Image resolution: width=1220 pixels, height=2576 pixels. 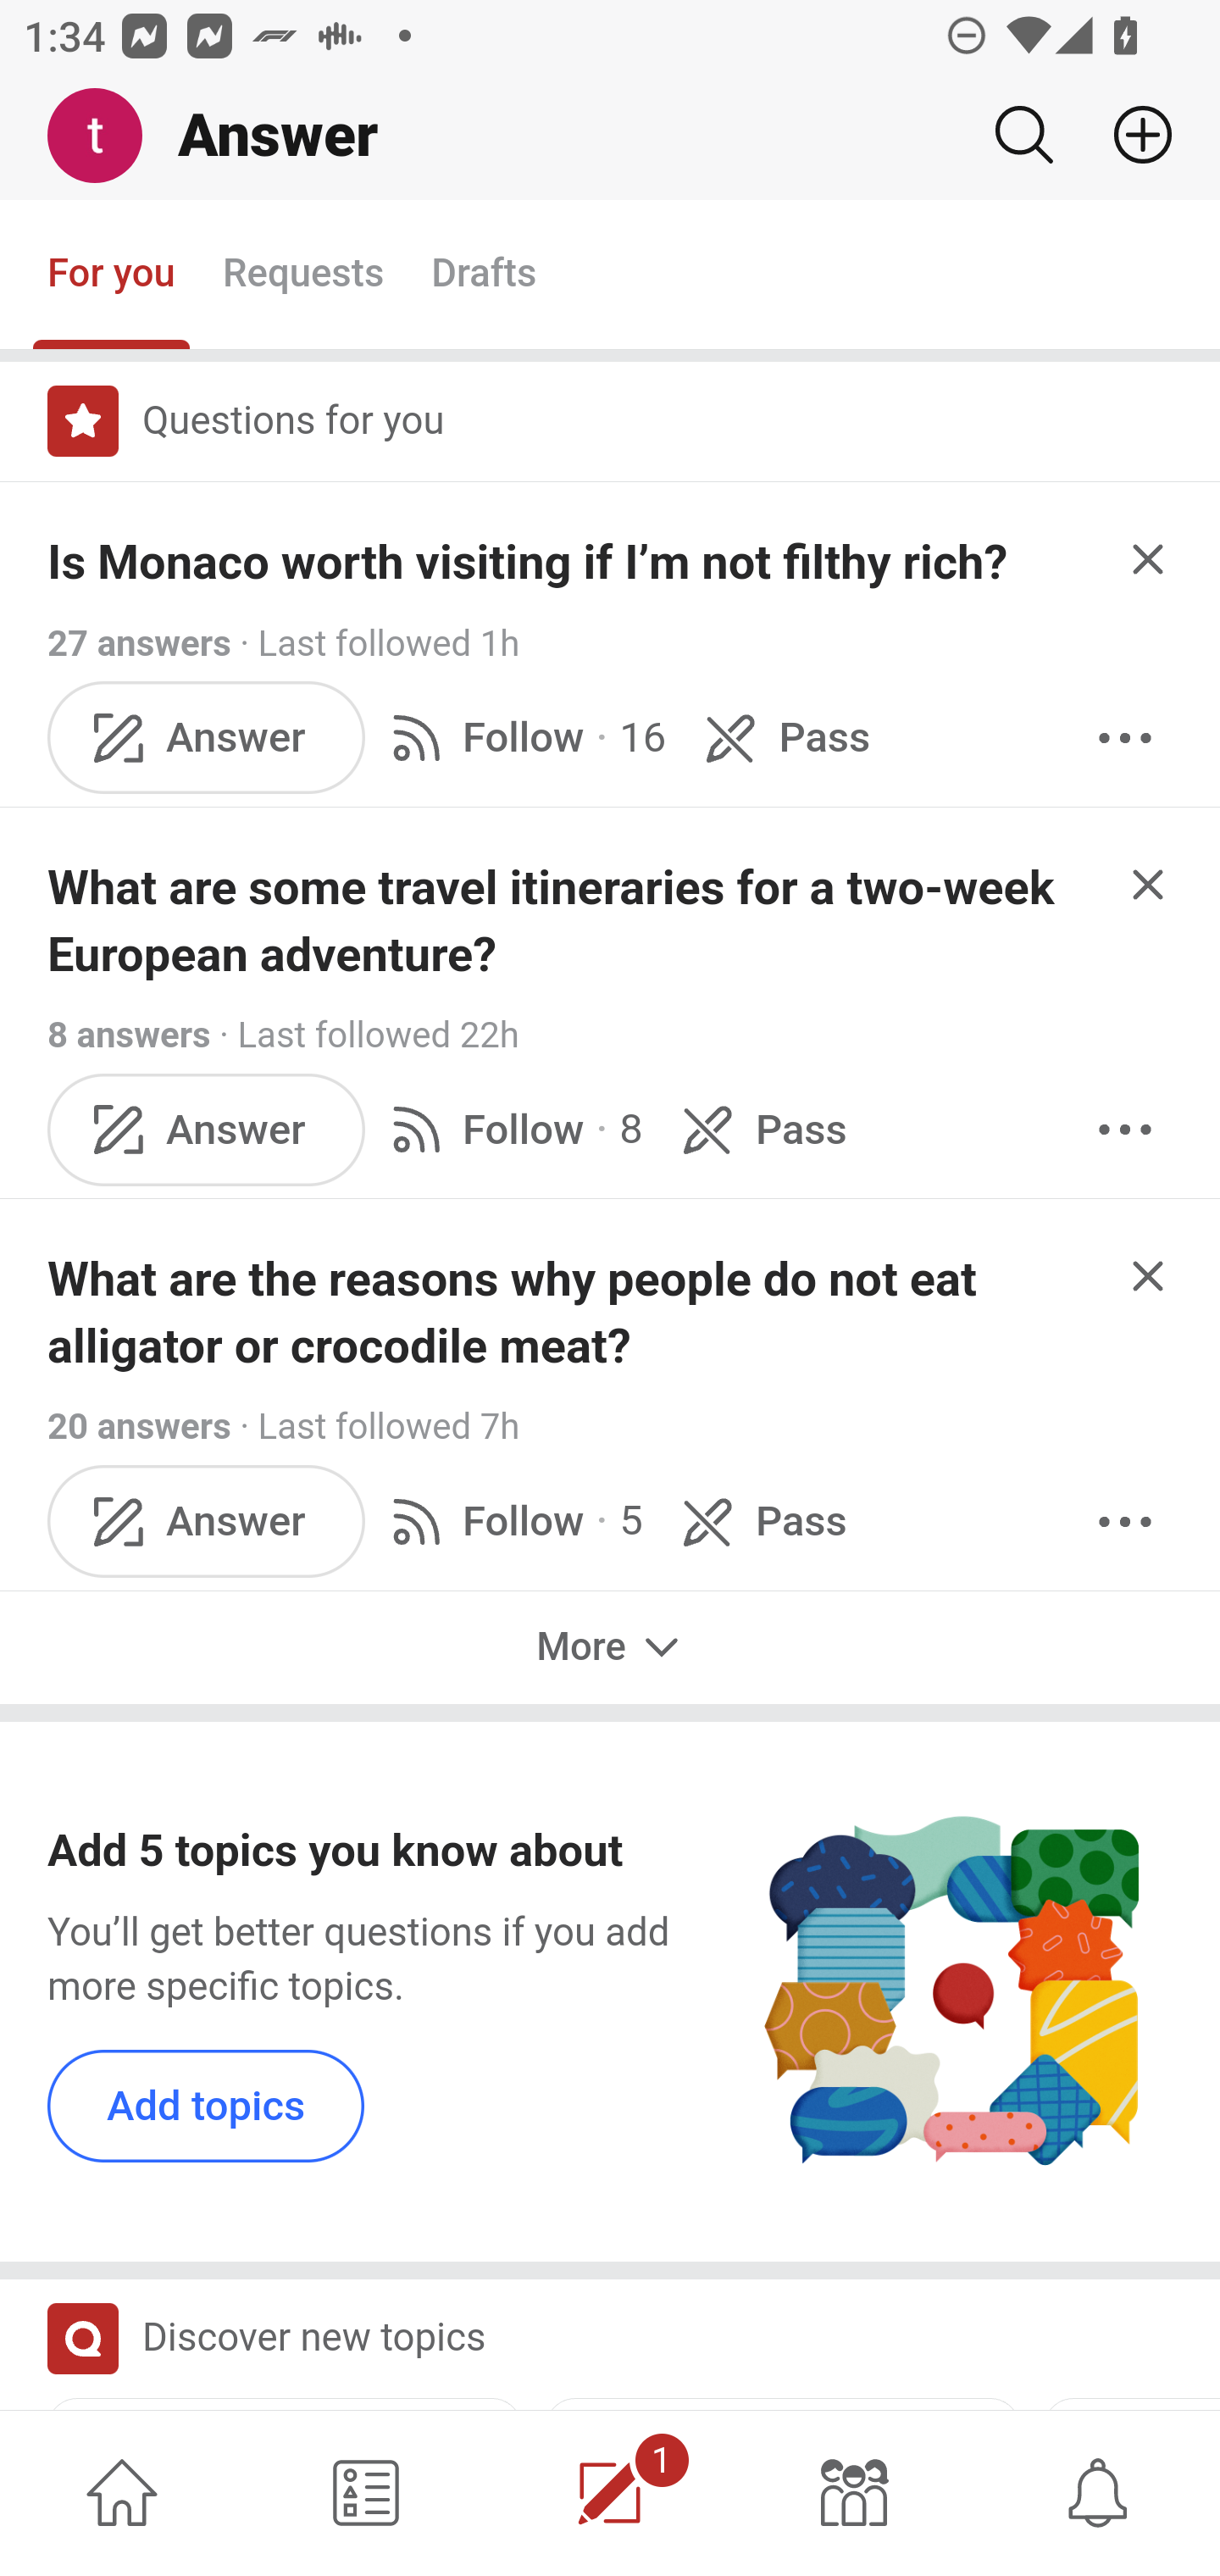 I want to click on Hide, so click(x=1149, y=883).